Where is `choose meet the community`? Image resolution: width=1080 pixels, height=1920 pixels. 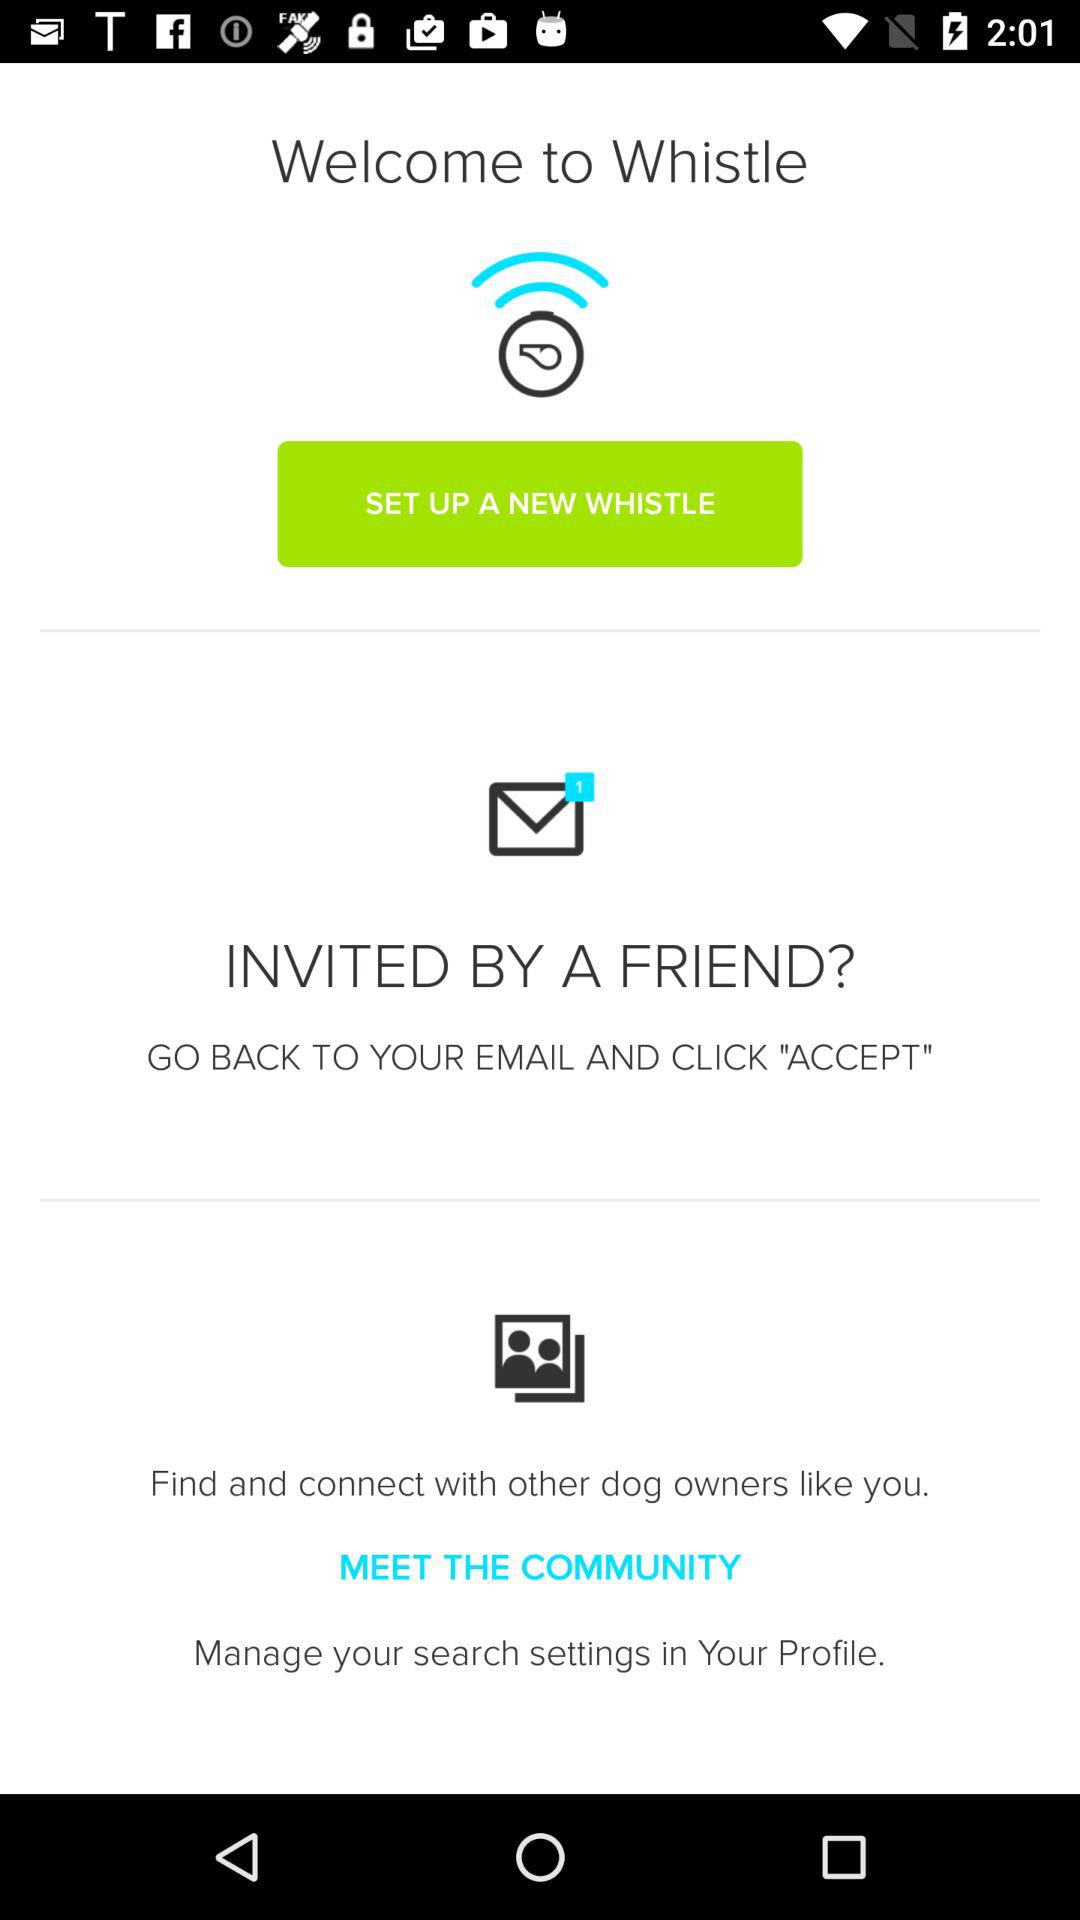 choose meet the community is located at coordinates (540, 1568).